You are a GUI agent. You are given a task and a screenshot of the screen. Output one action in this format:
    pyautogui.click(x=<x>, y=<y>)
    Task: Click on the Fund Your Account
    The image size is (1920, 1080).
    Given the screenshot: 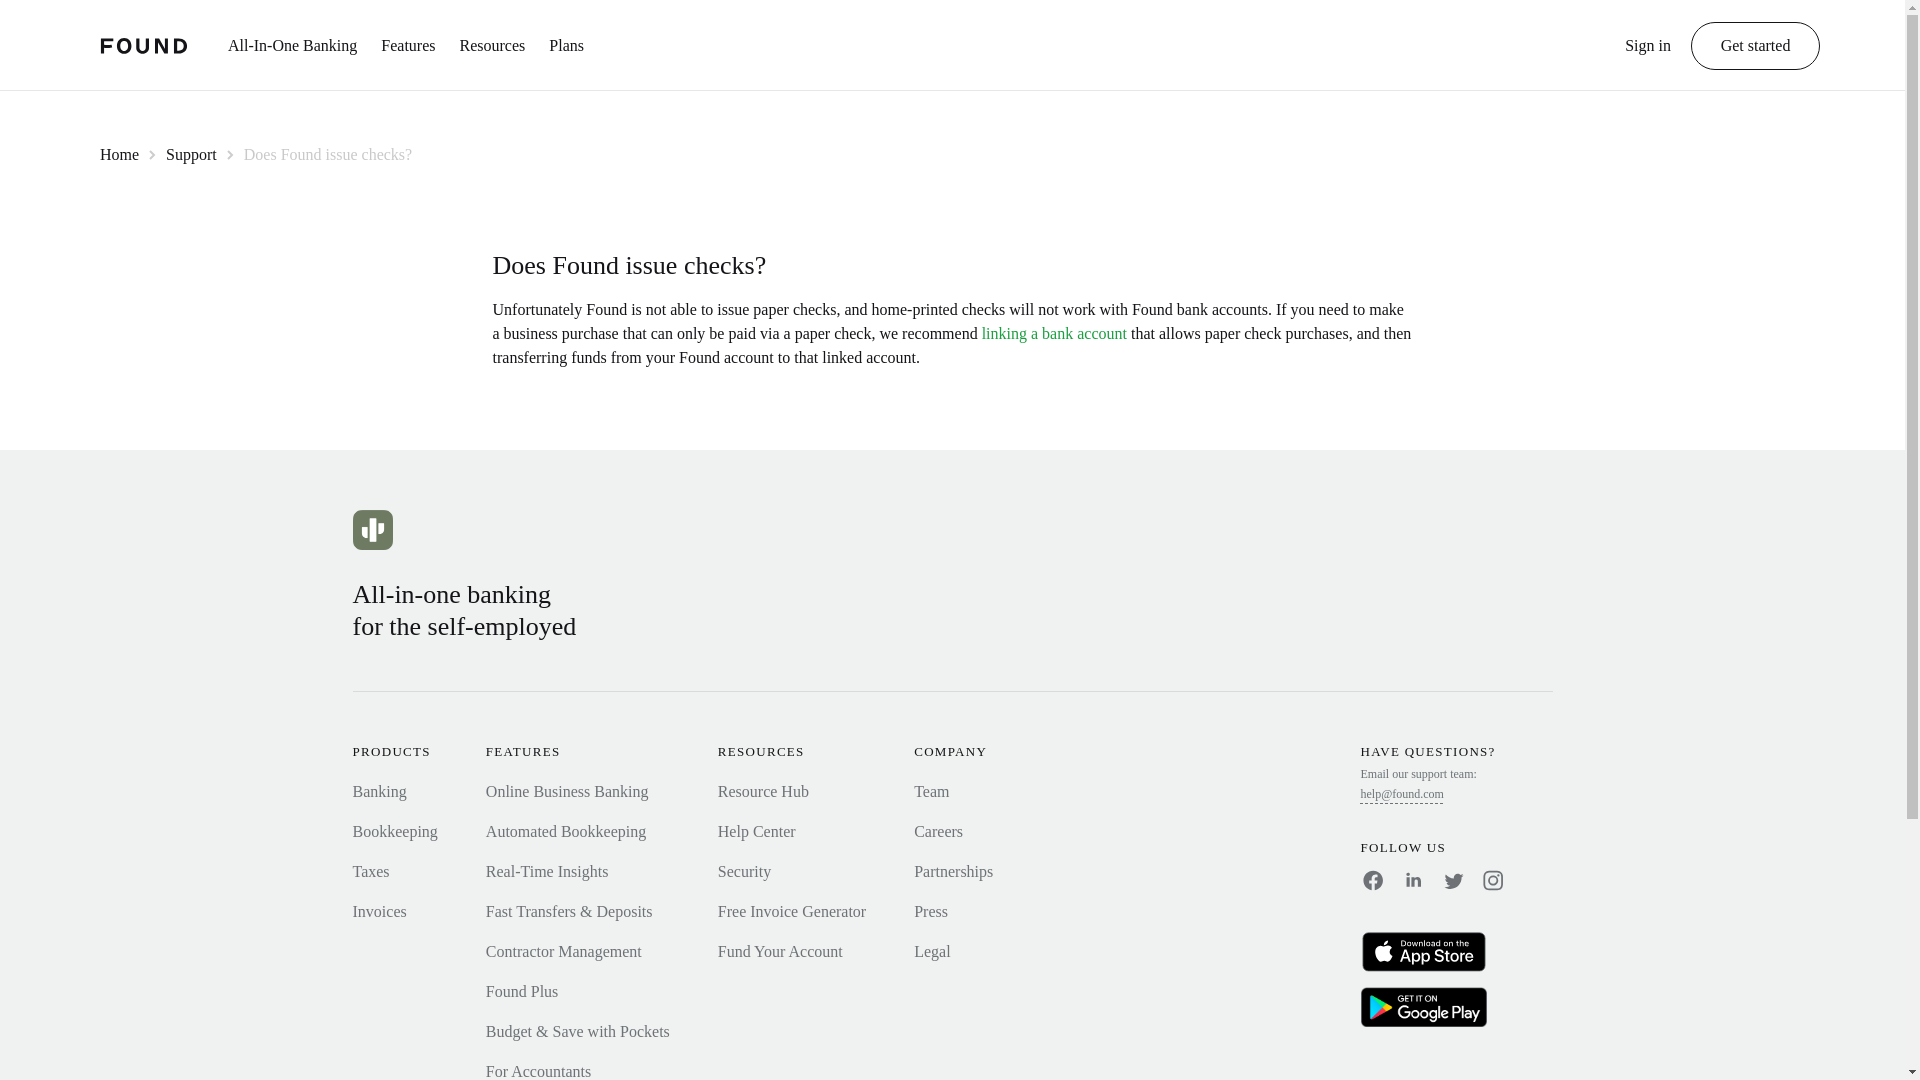 What is the action you would take?
    pyautogui.click(x=780, y=951)
    